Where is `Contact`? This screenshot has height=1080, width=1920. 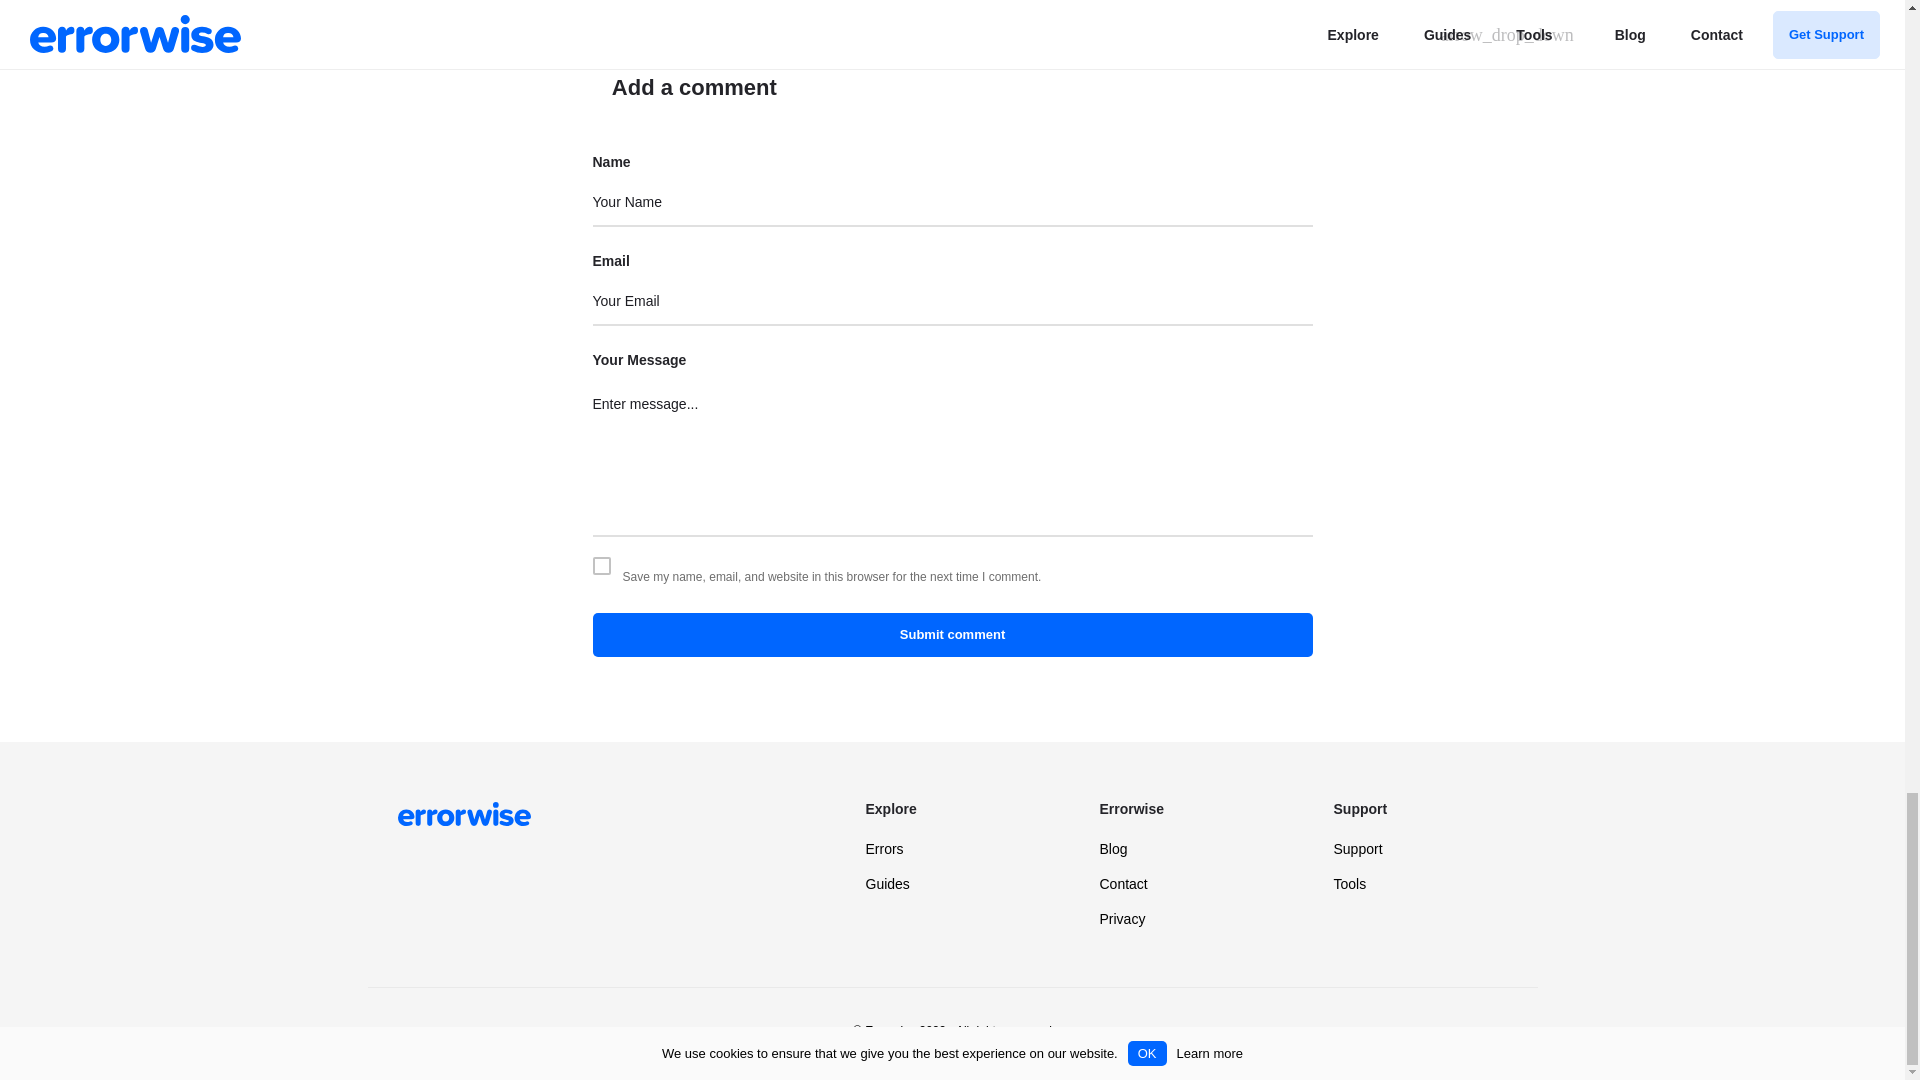
Contact is located at coordinates (1124, 884).